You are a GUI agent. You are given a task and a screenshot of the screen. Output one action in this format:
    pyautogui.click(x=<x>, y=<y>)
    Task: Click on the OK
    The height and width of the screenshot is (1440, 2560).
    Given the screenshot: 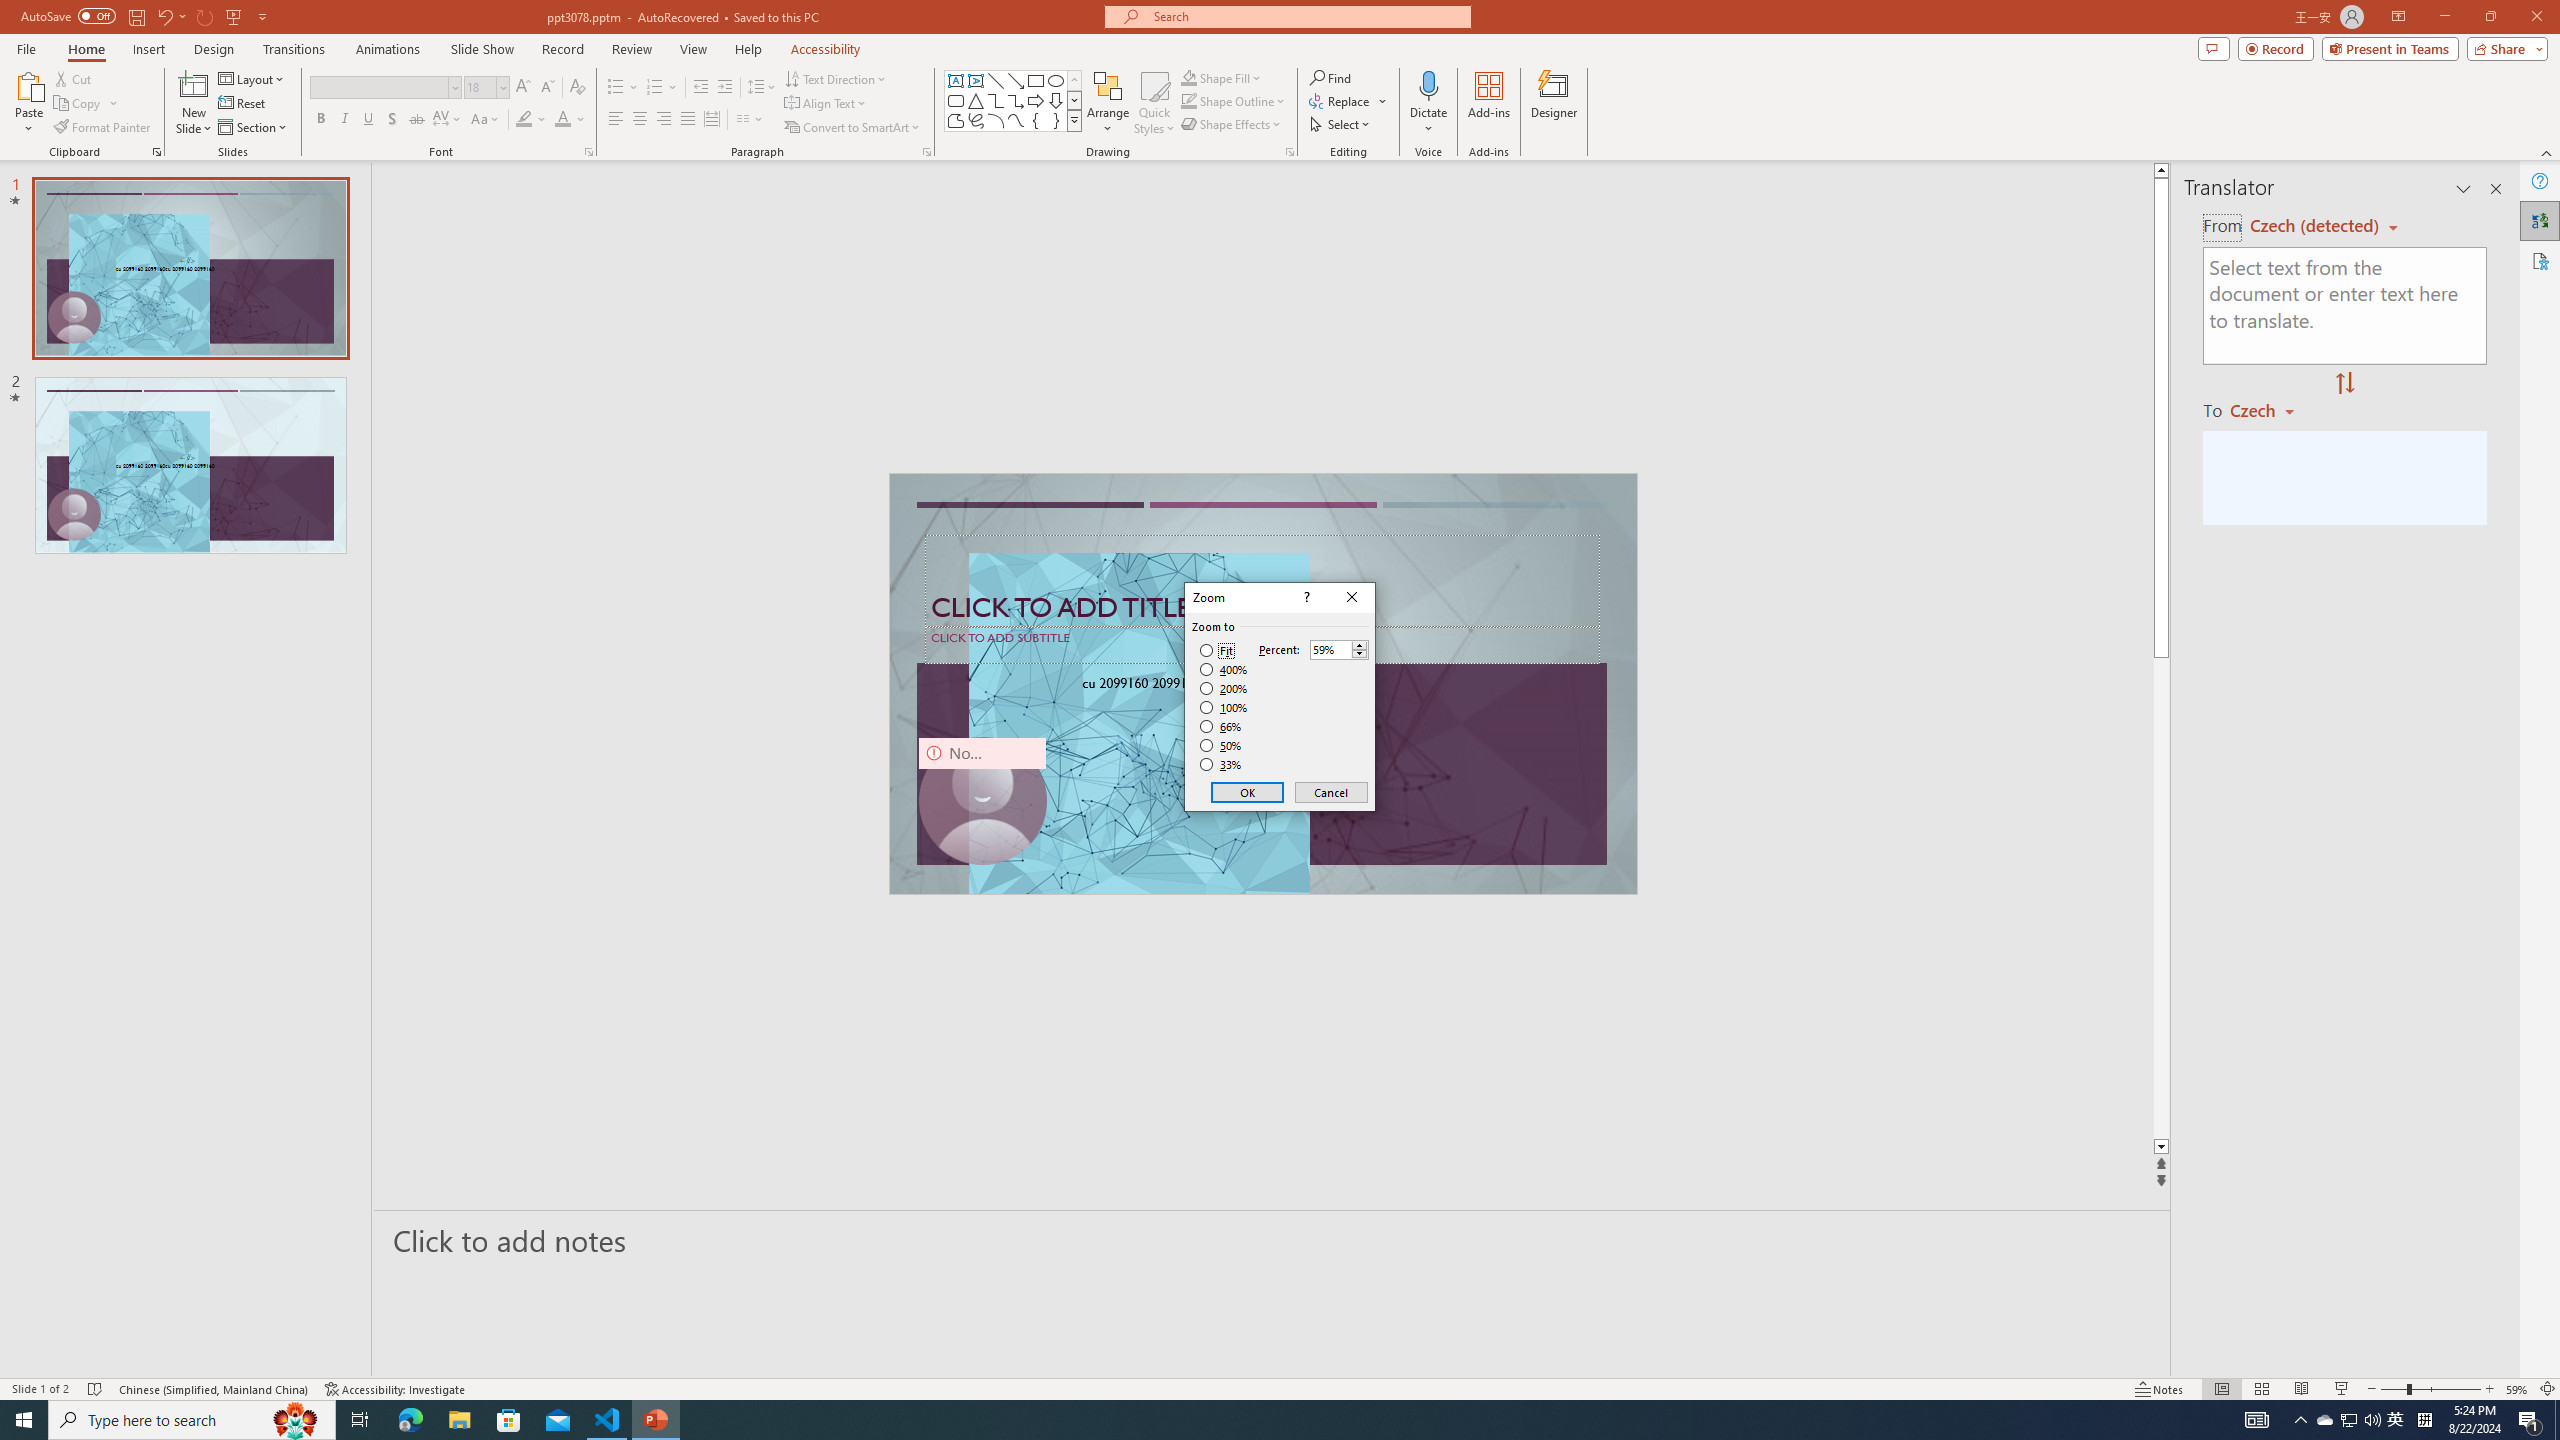 What is the action you would take?
    pyautogui.click(x=1248, y=792)
    